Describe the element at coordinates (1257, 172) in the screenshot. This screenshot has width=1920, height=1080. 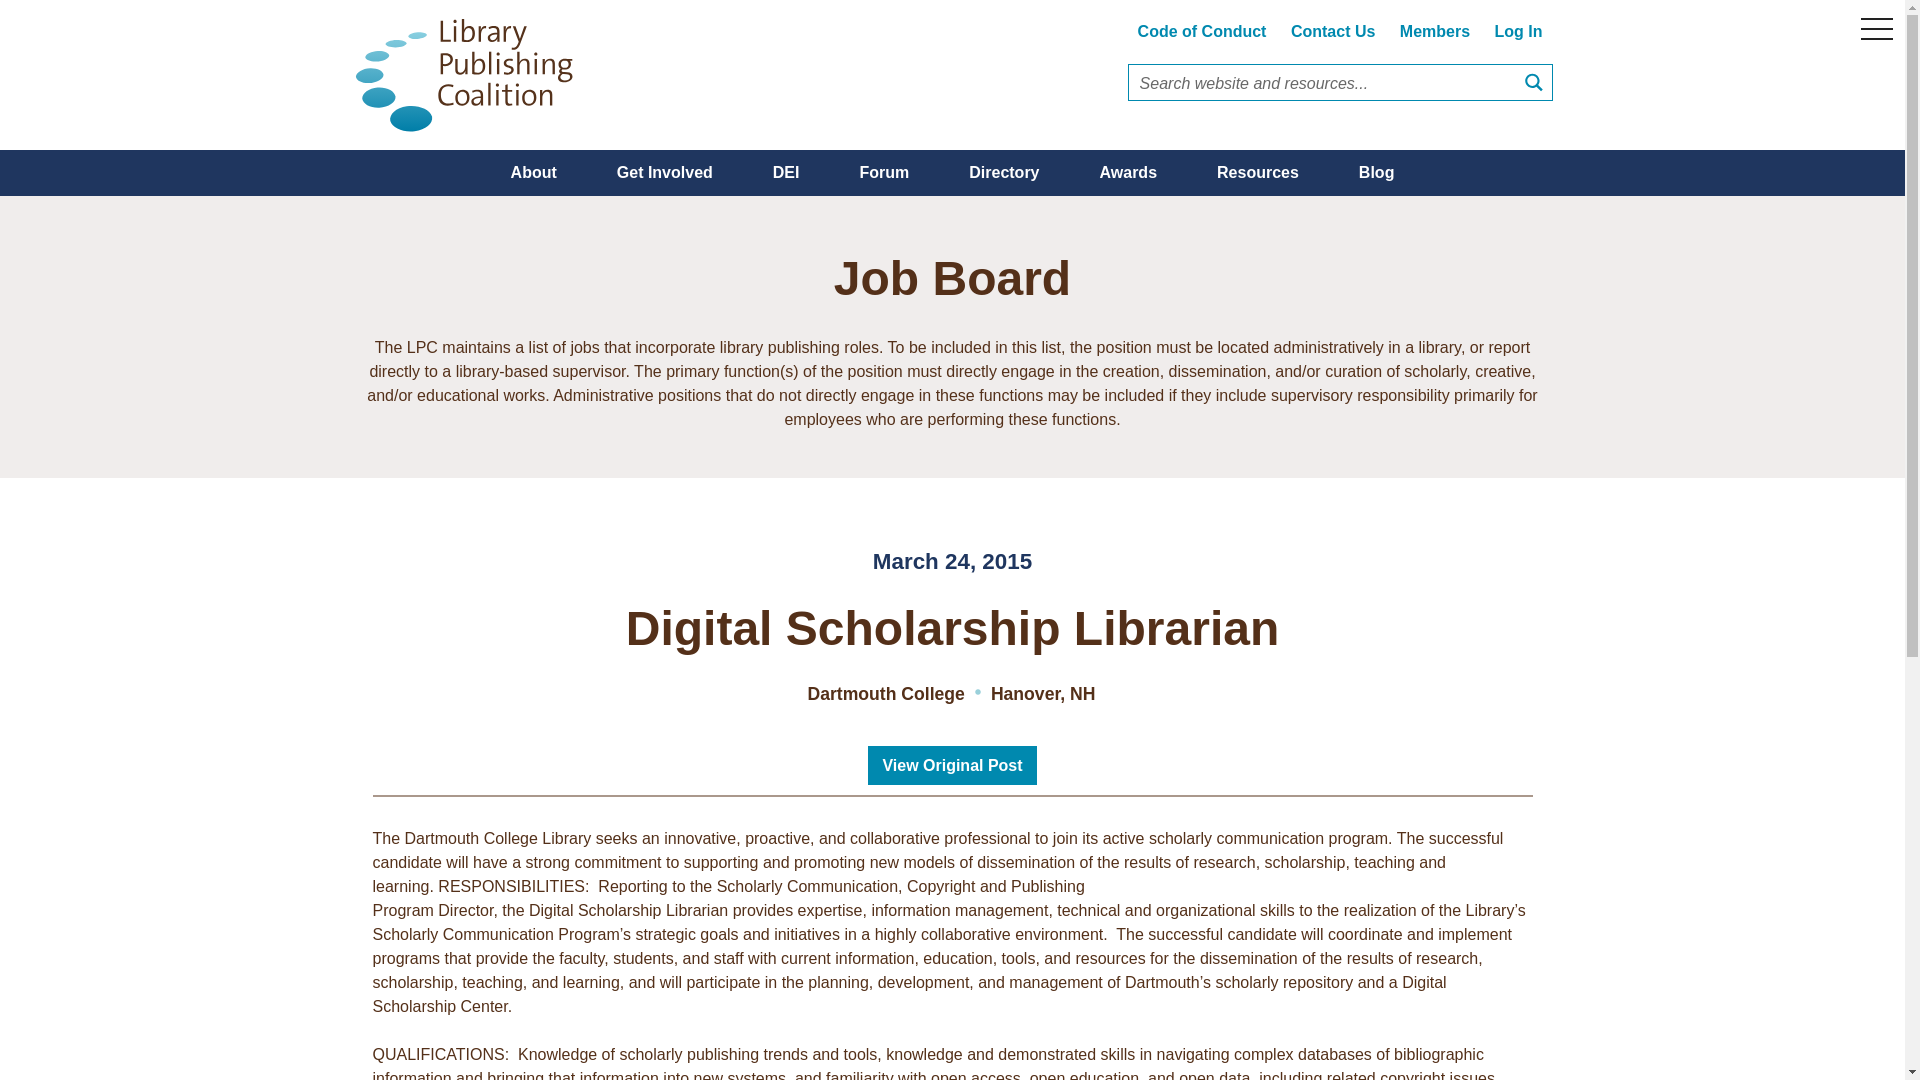
I see `Resources` at that location.